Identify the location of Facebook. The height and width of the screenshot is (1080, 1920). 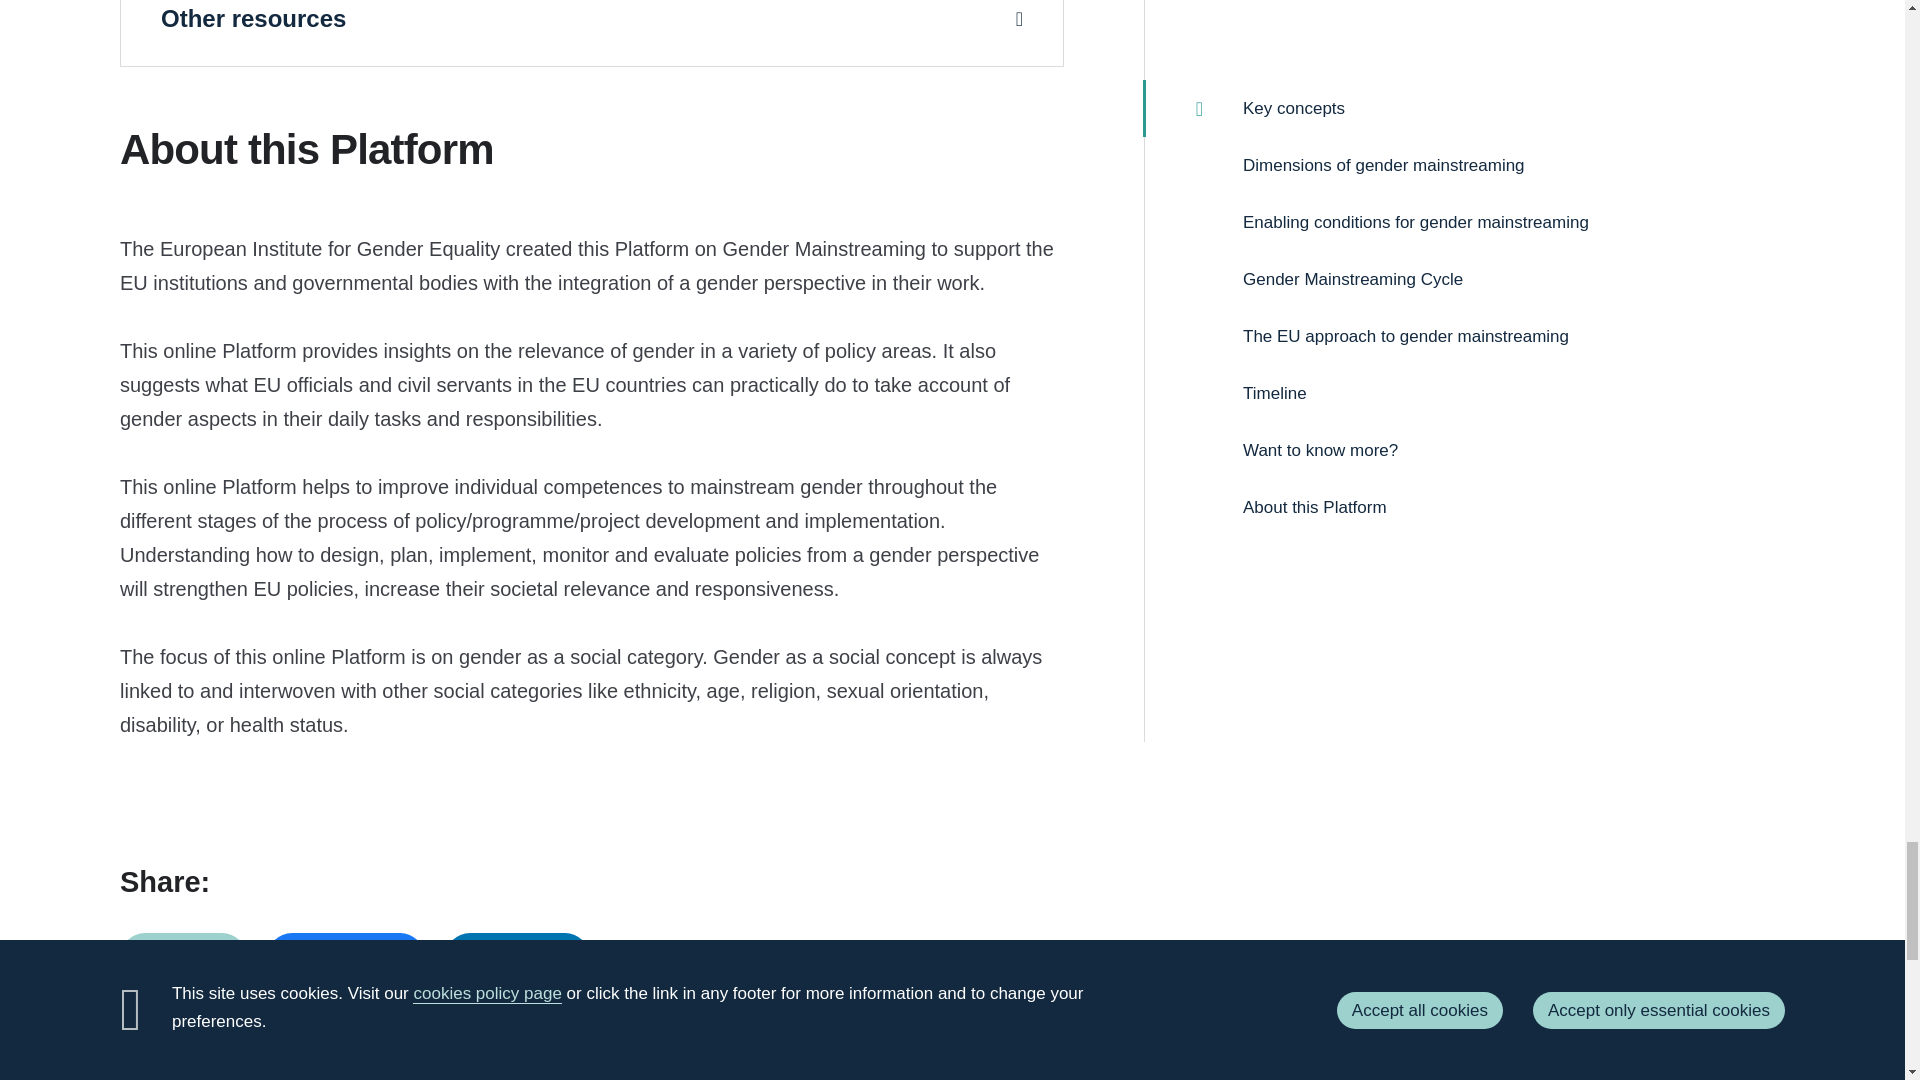
(345, 958).